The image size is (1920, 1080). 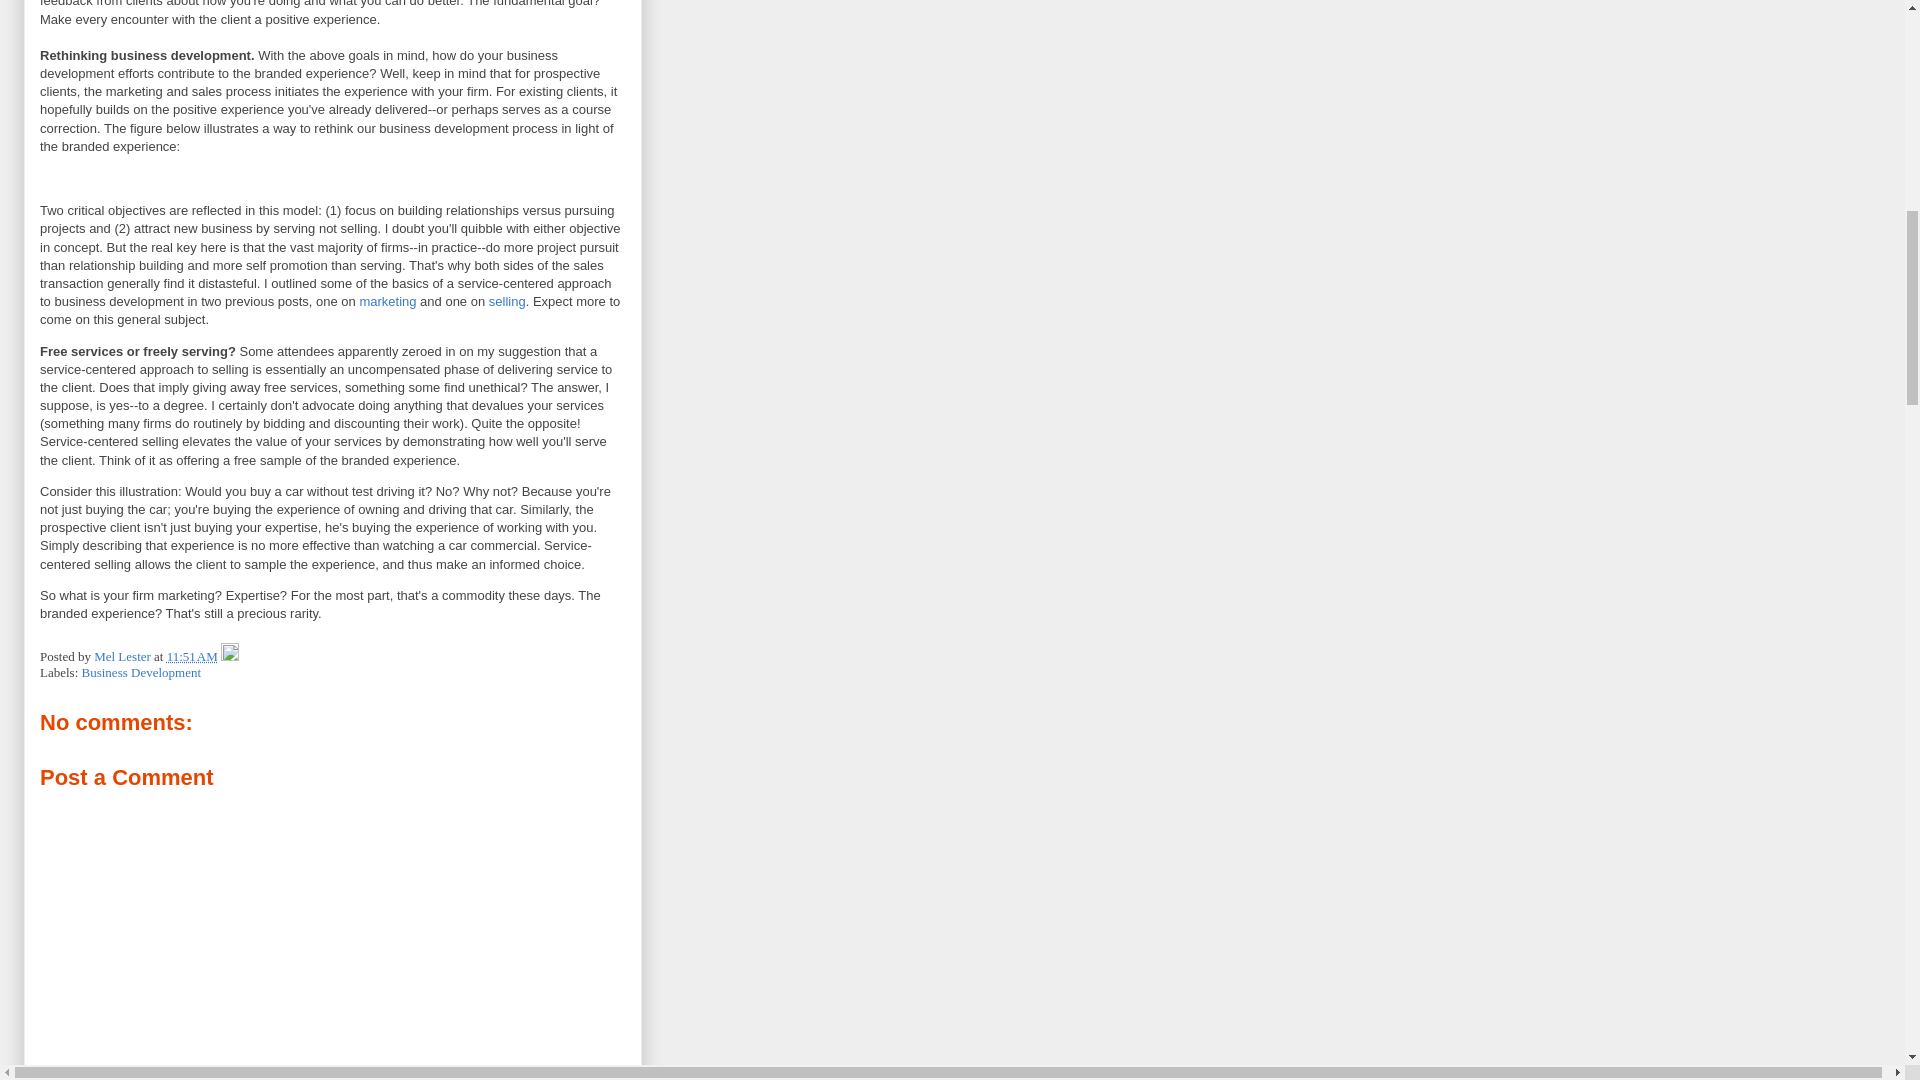 I want to click on selling, so click(x=508, y=300).